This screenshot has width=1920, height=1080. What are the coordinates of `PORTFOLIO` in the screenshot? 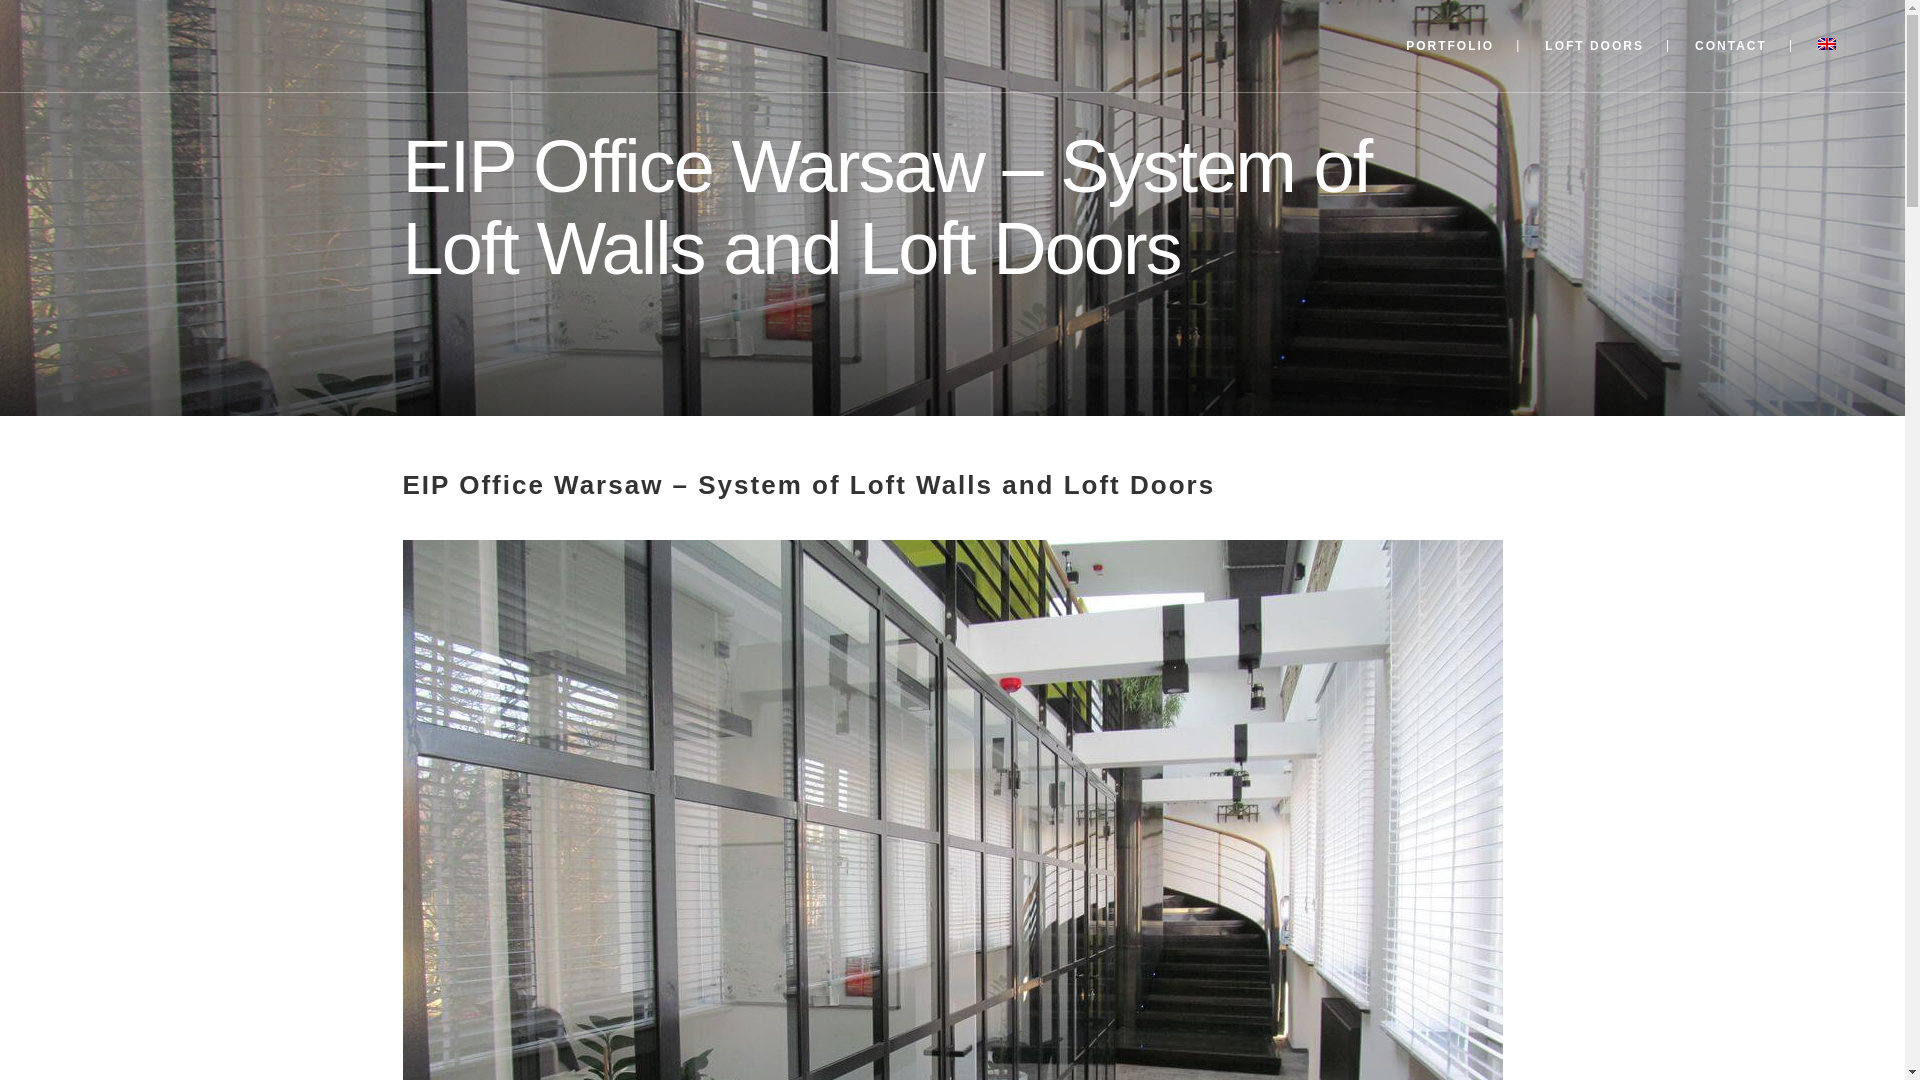 It's located at (1450, 46).